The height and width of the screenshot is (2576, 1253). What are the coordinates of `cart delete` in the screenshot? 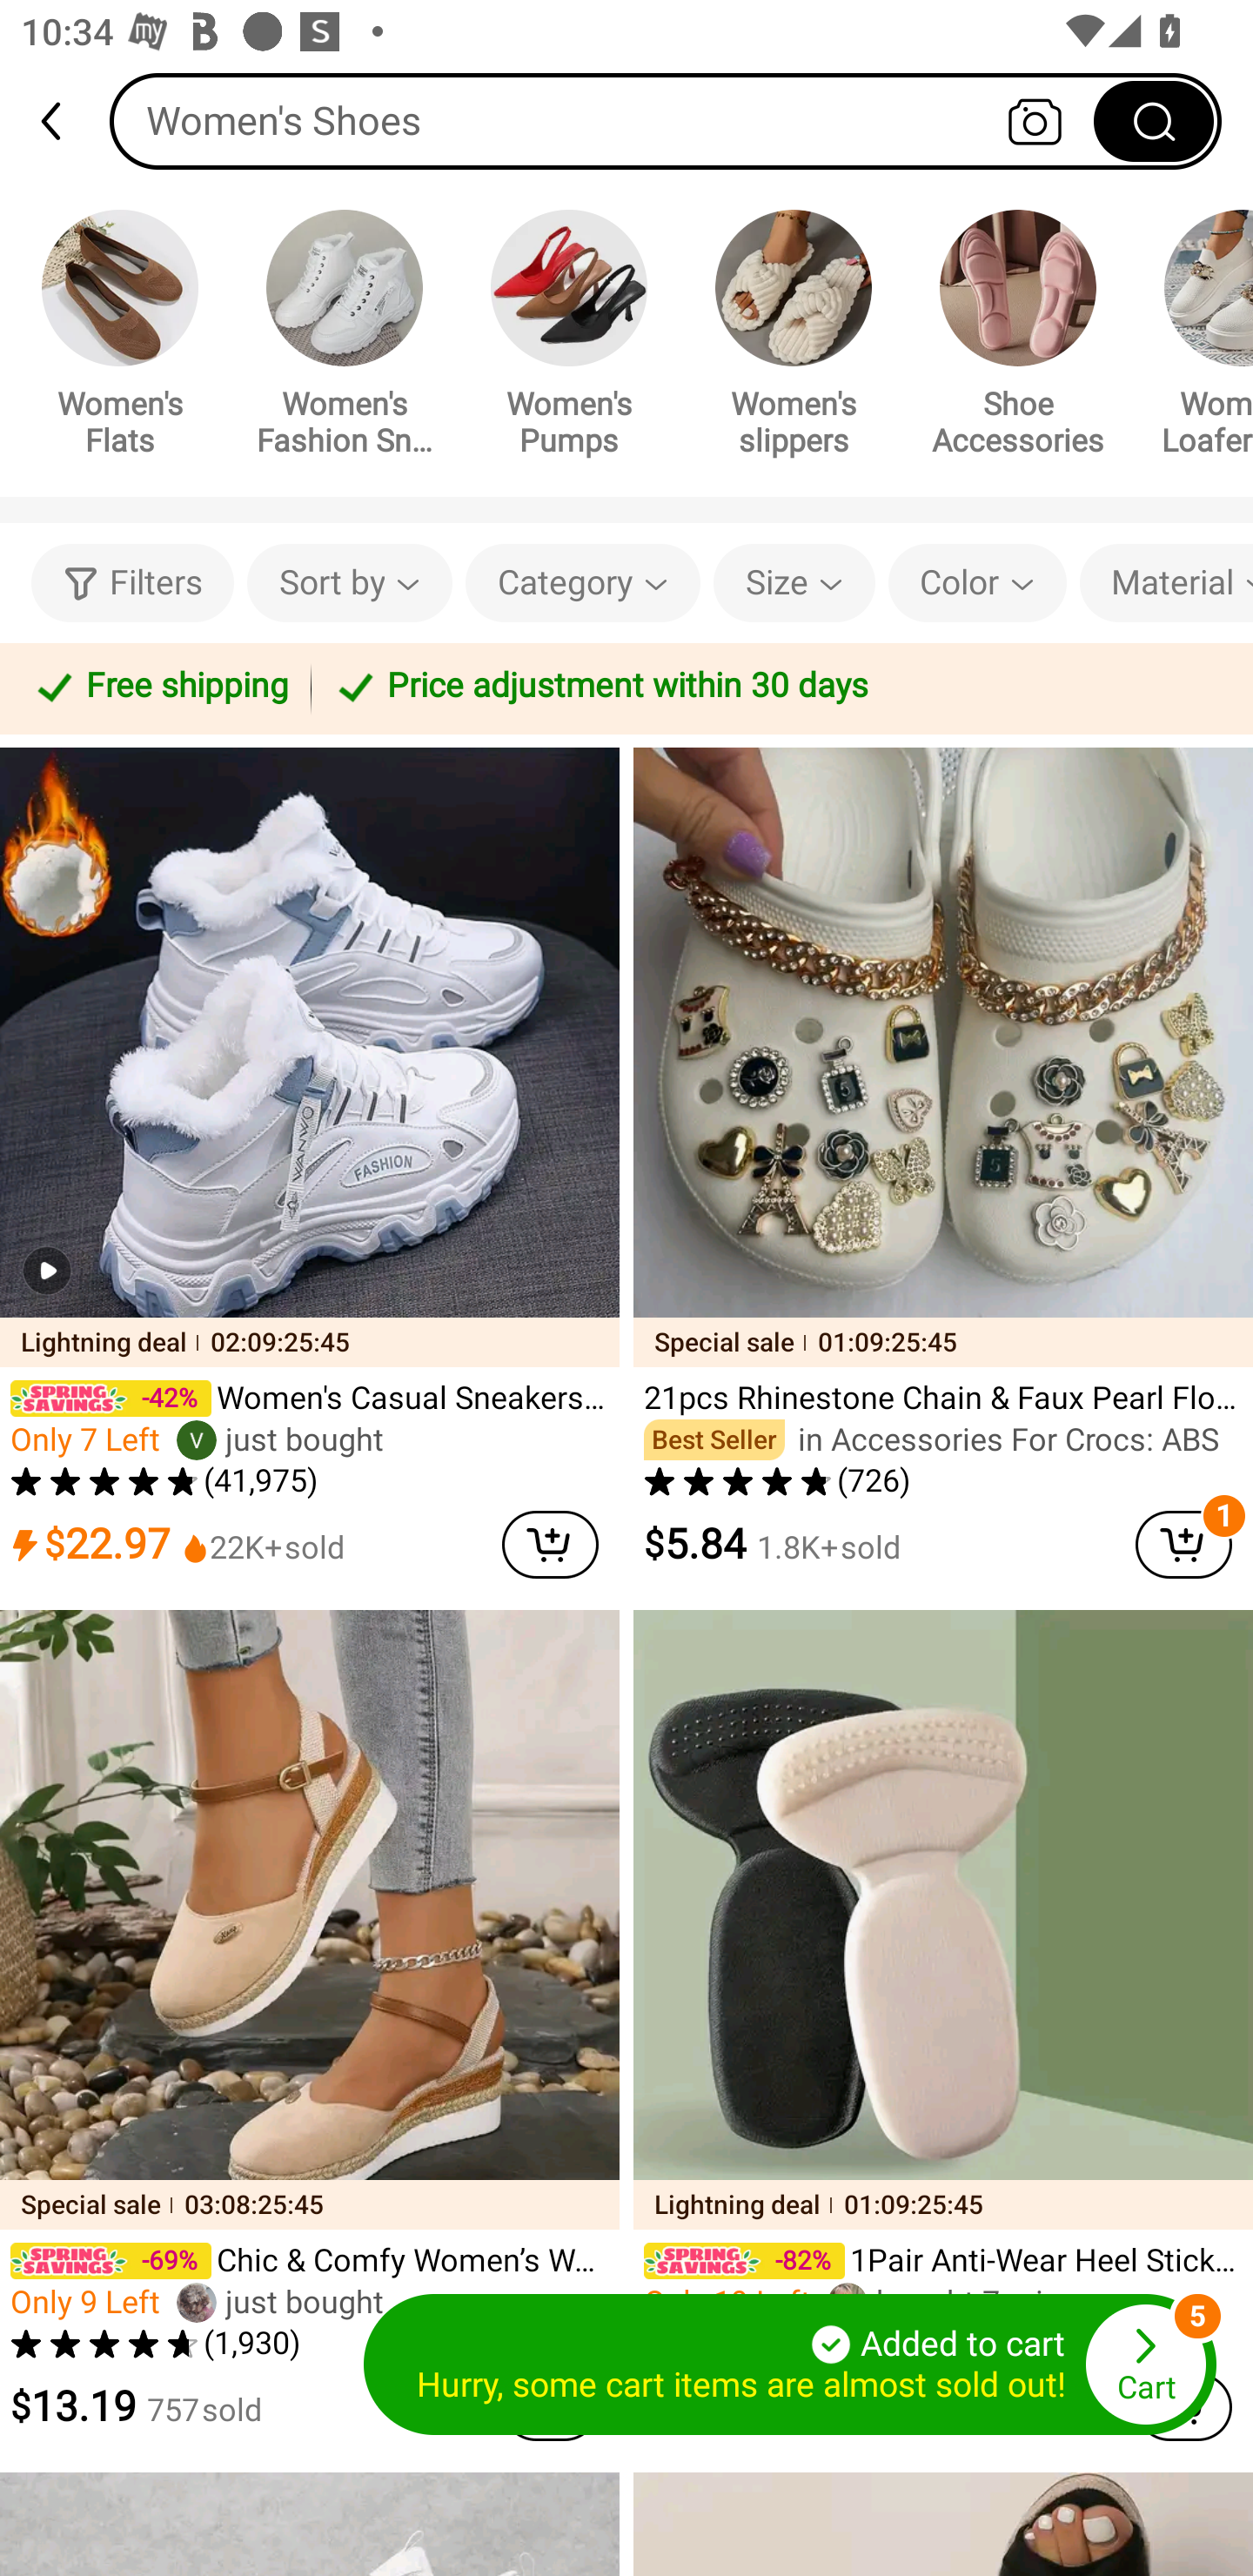 It's located at (1183, 1544).